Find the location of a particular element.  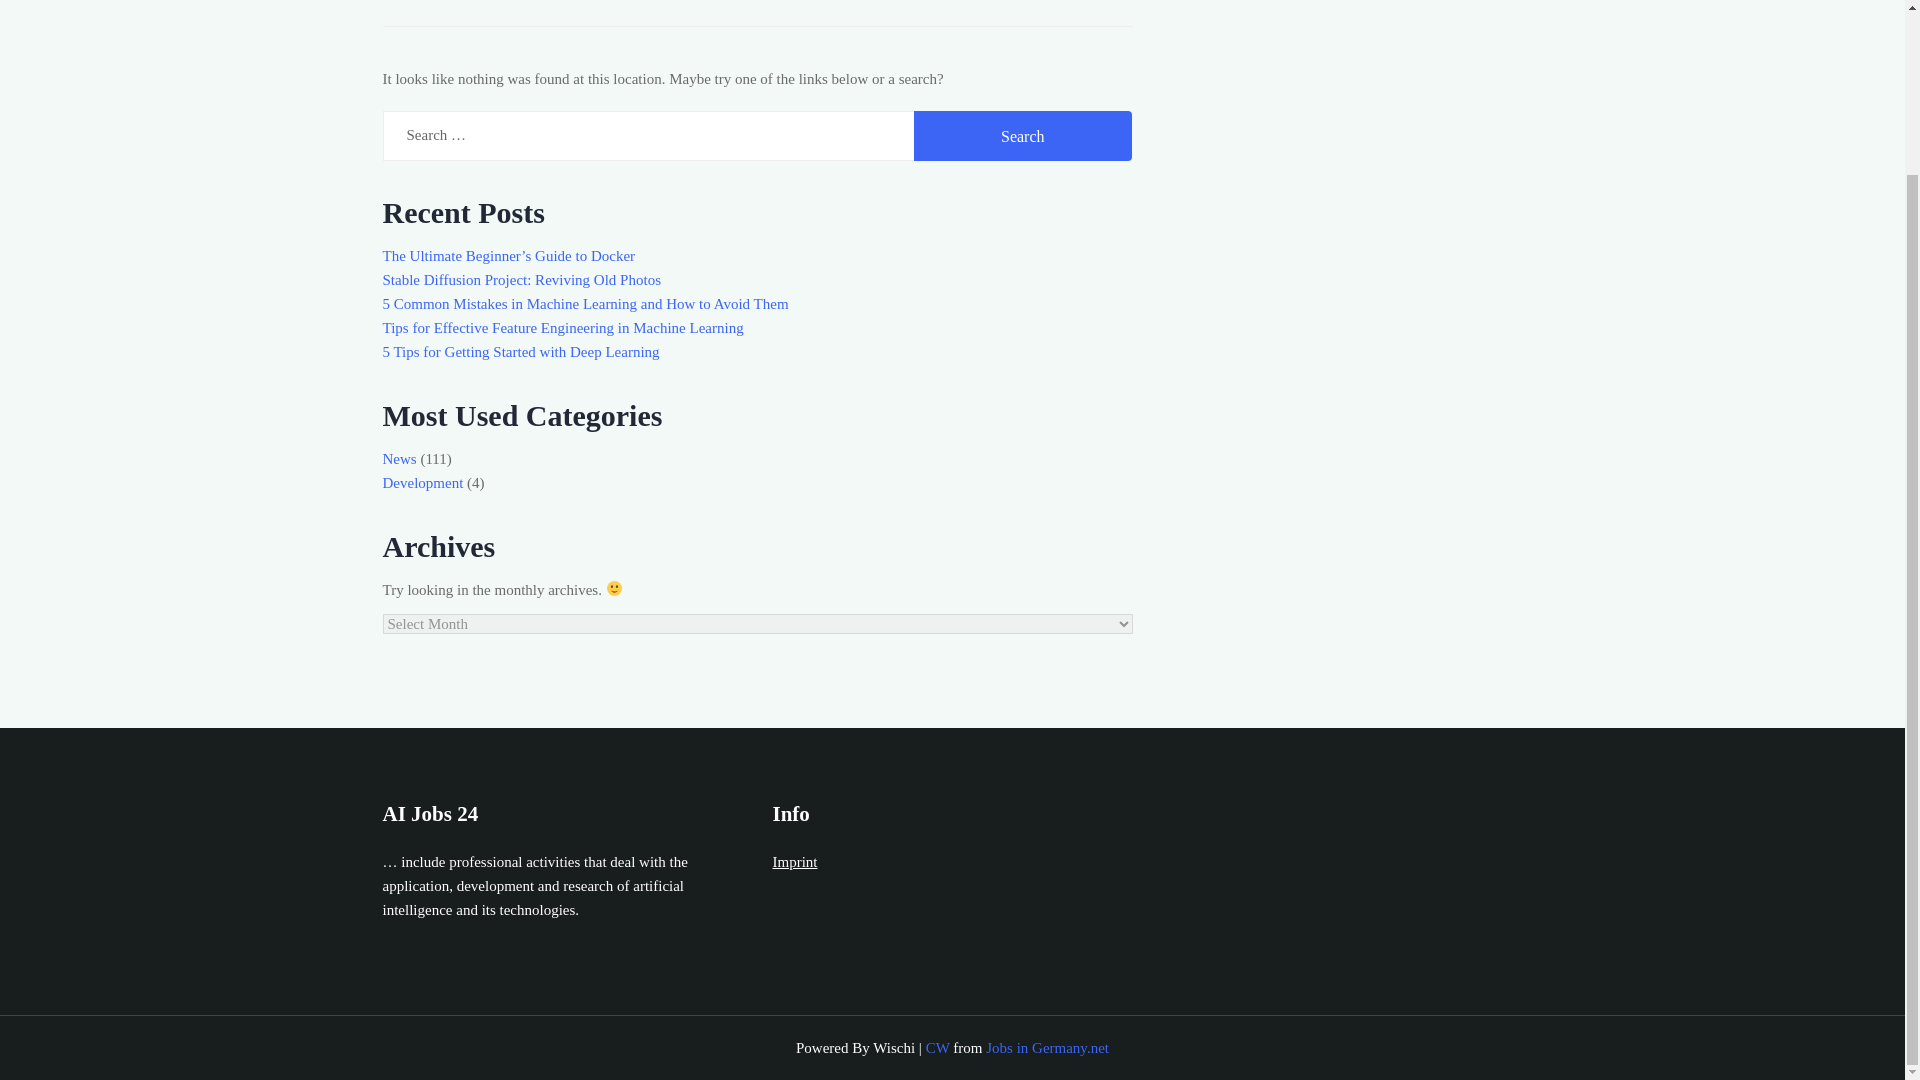

Search is located at coordinates (1022, 136).